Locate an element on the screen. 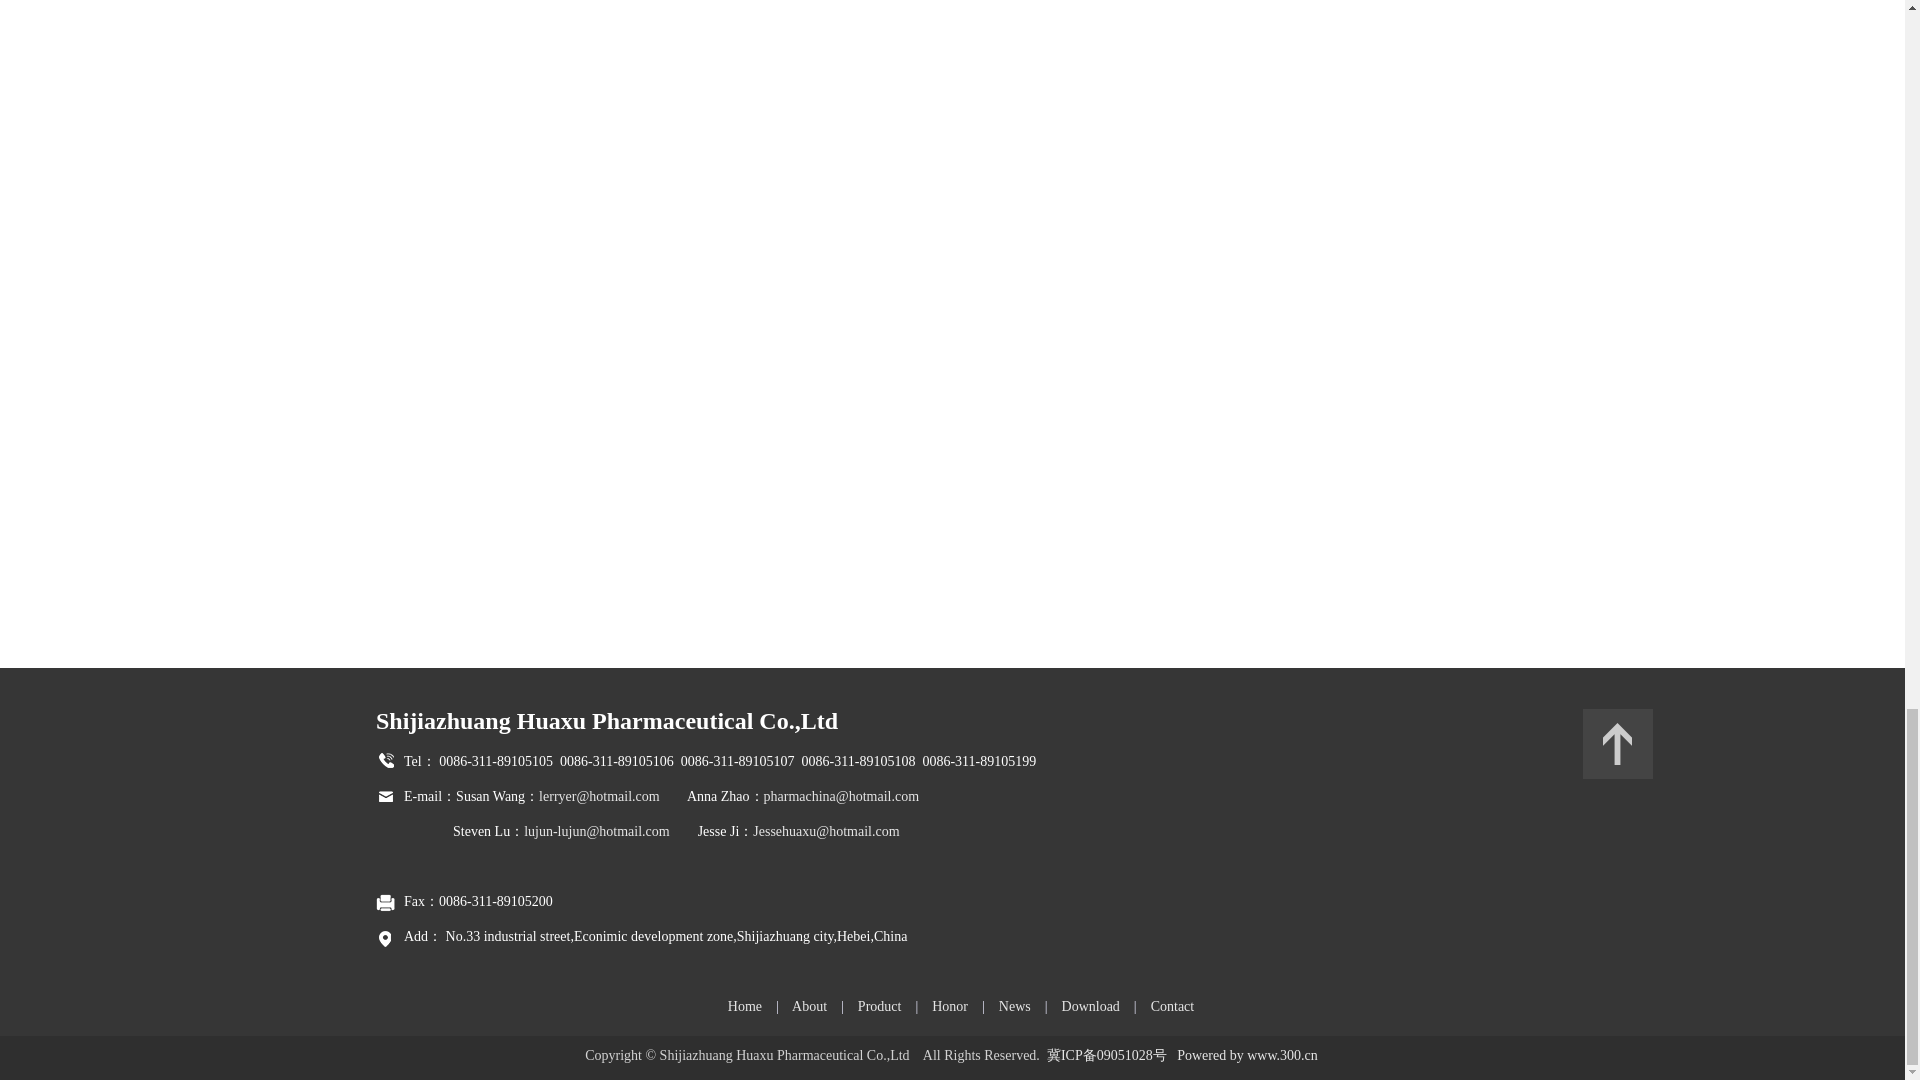 Image resolution: width=1920 pixels, height=1080 pixels. Contact is located at coordinates (1172, 1006).